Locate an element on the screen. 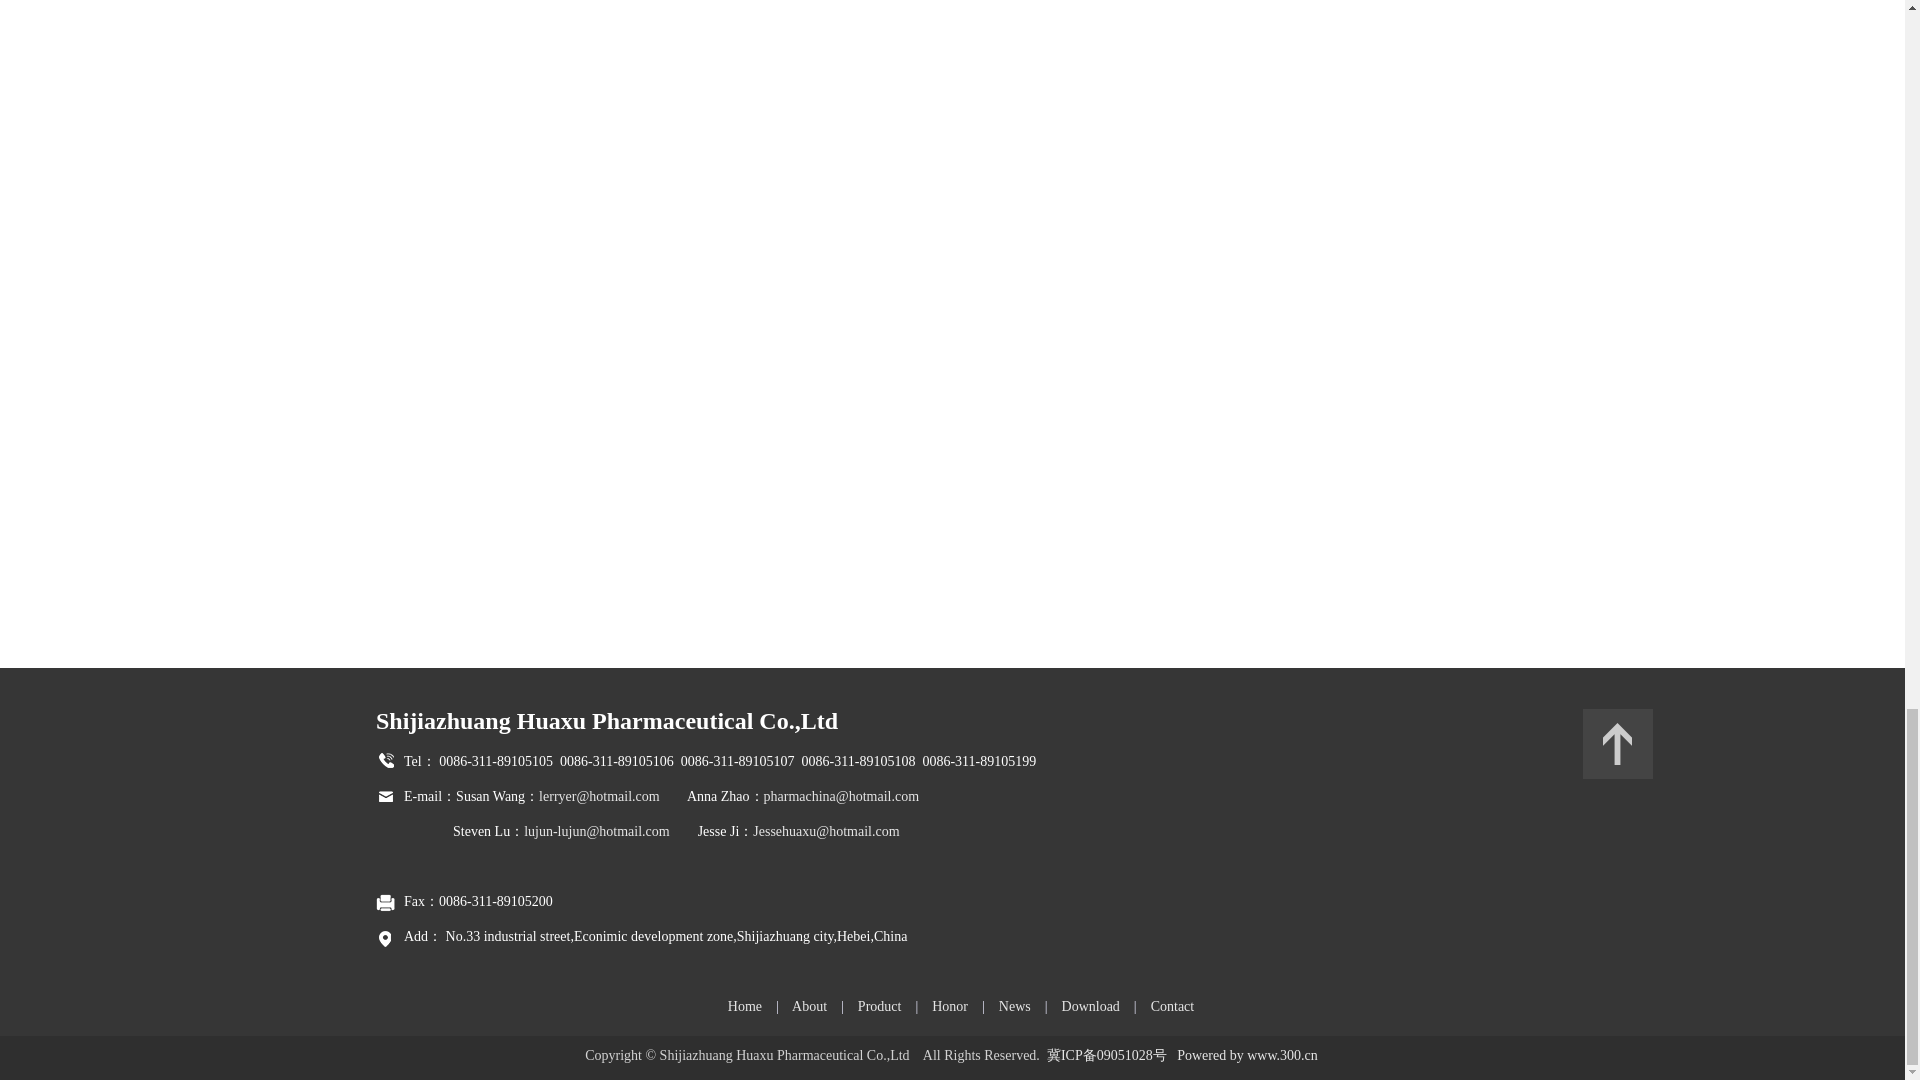 Image resolution: width=1920 pixels, height=1080 pixels. Contact is located at coordinates (1172, 1006).